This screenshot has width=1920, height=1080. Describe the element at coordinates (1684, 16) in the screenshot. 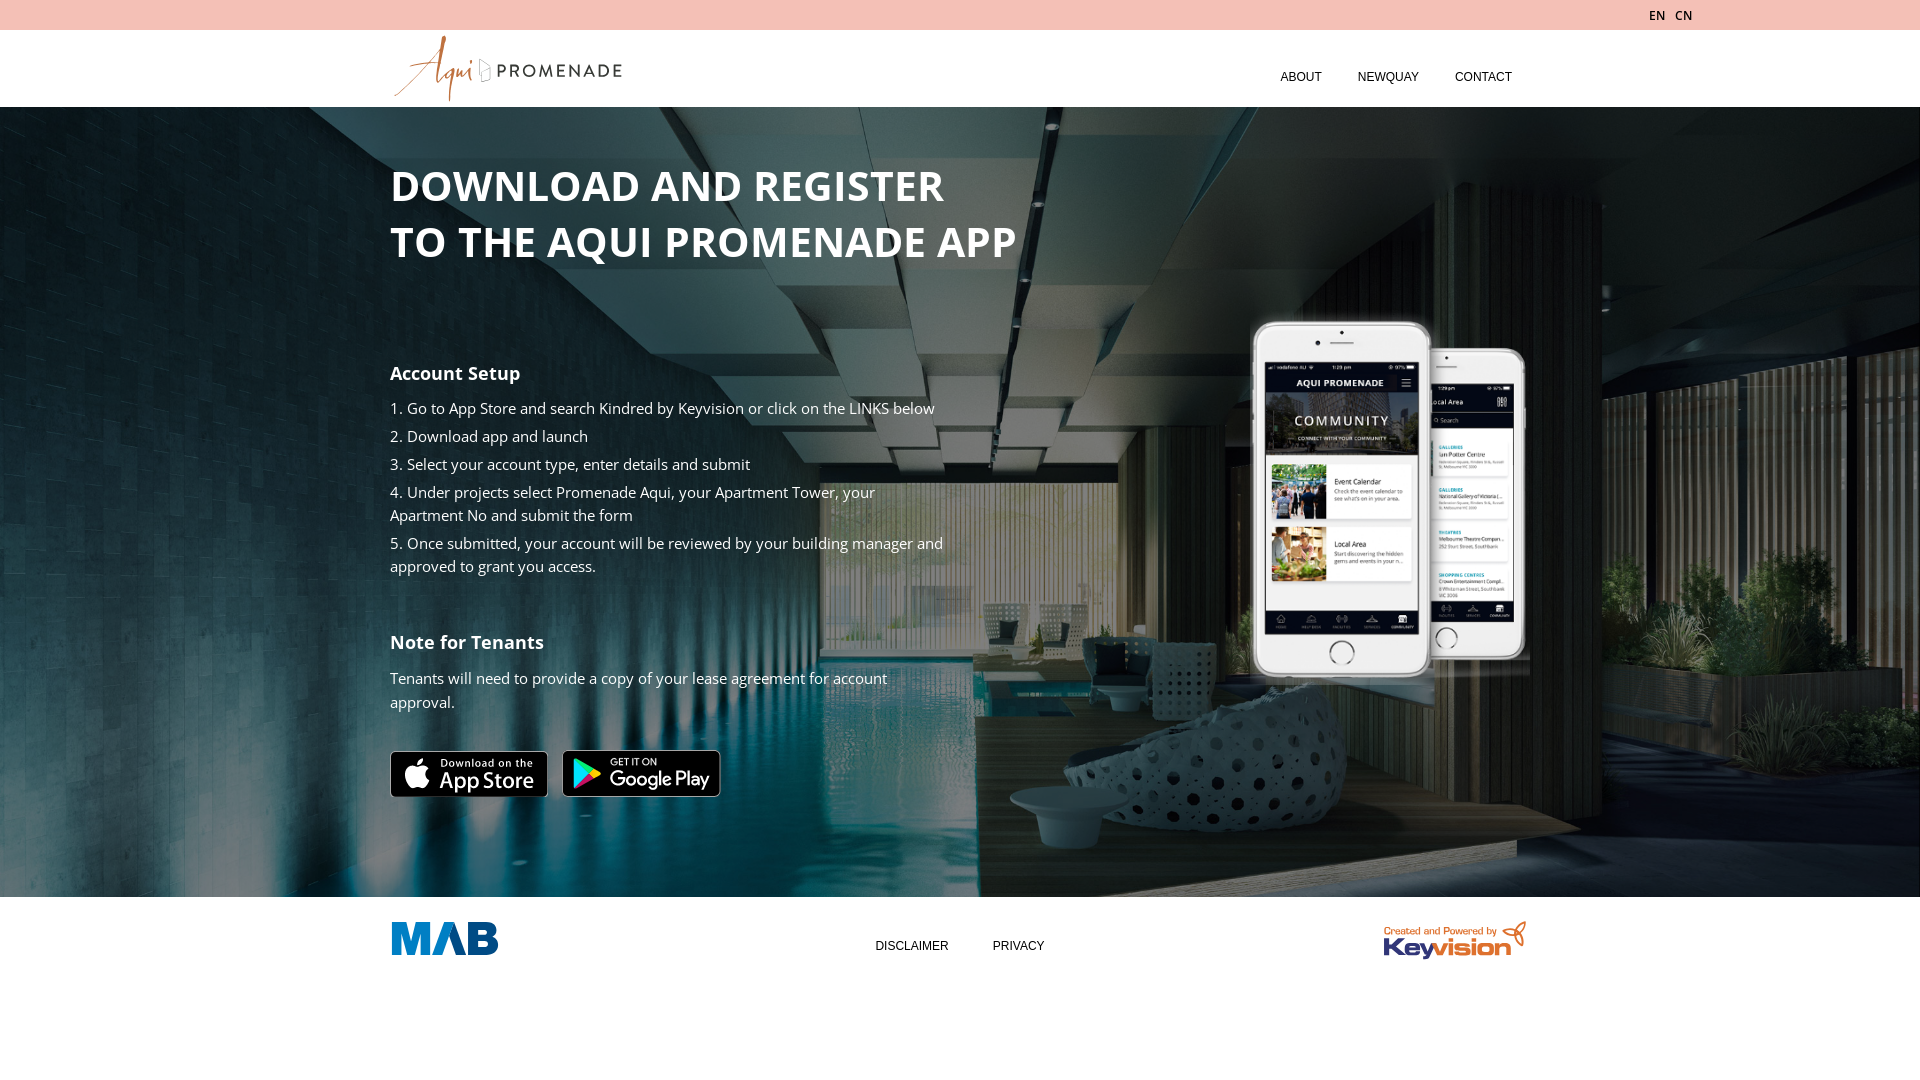

I see `CN` at that location.